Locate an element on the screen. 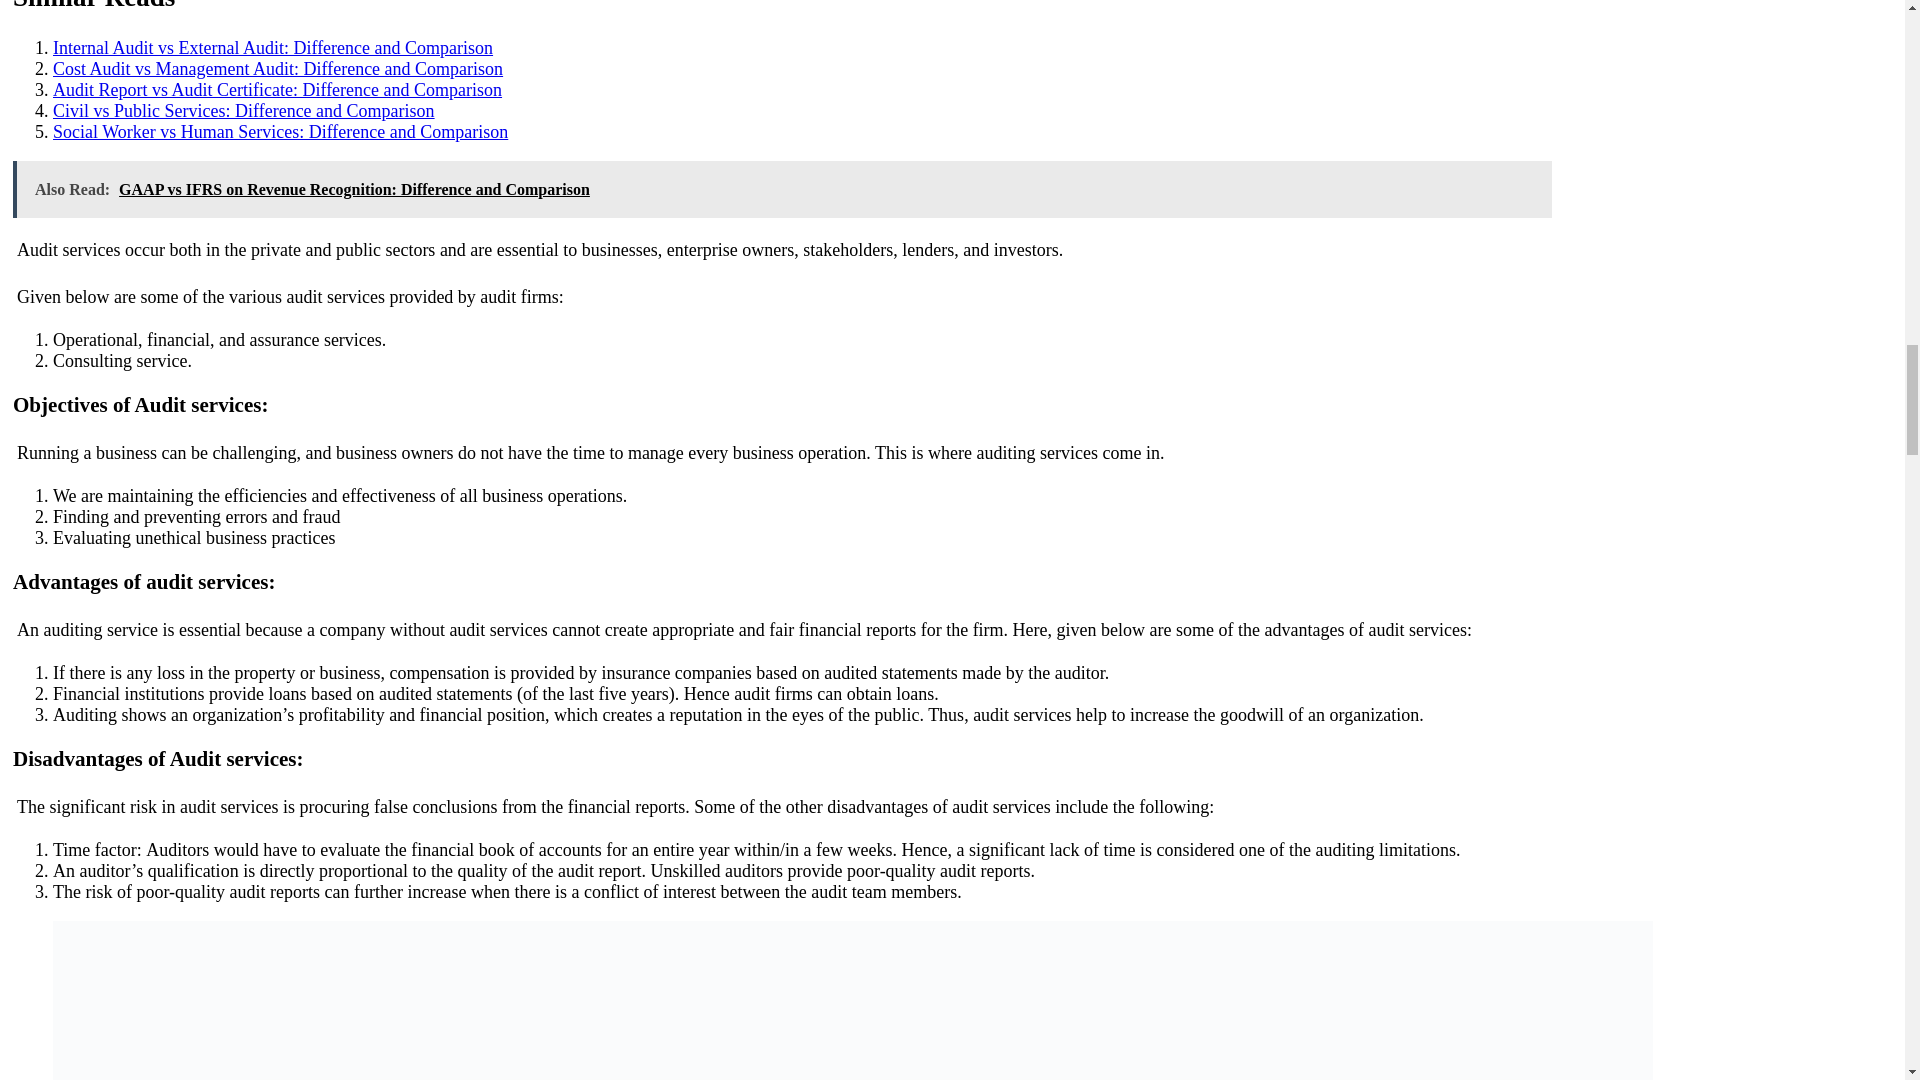 This screenshot has width=1920, height=1080. Cost Audit vs Management Audit: Difference and Comparison is located at coordinates (278, 68).